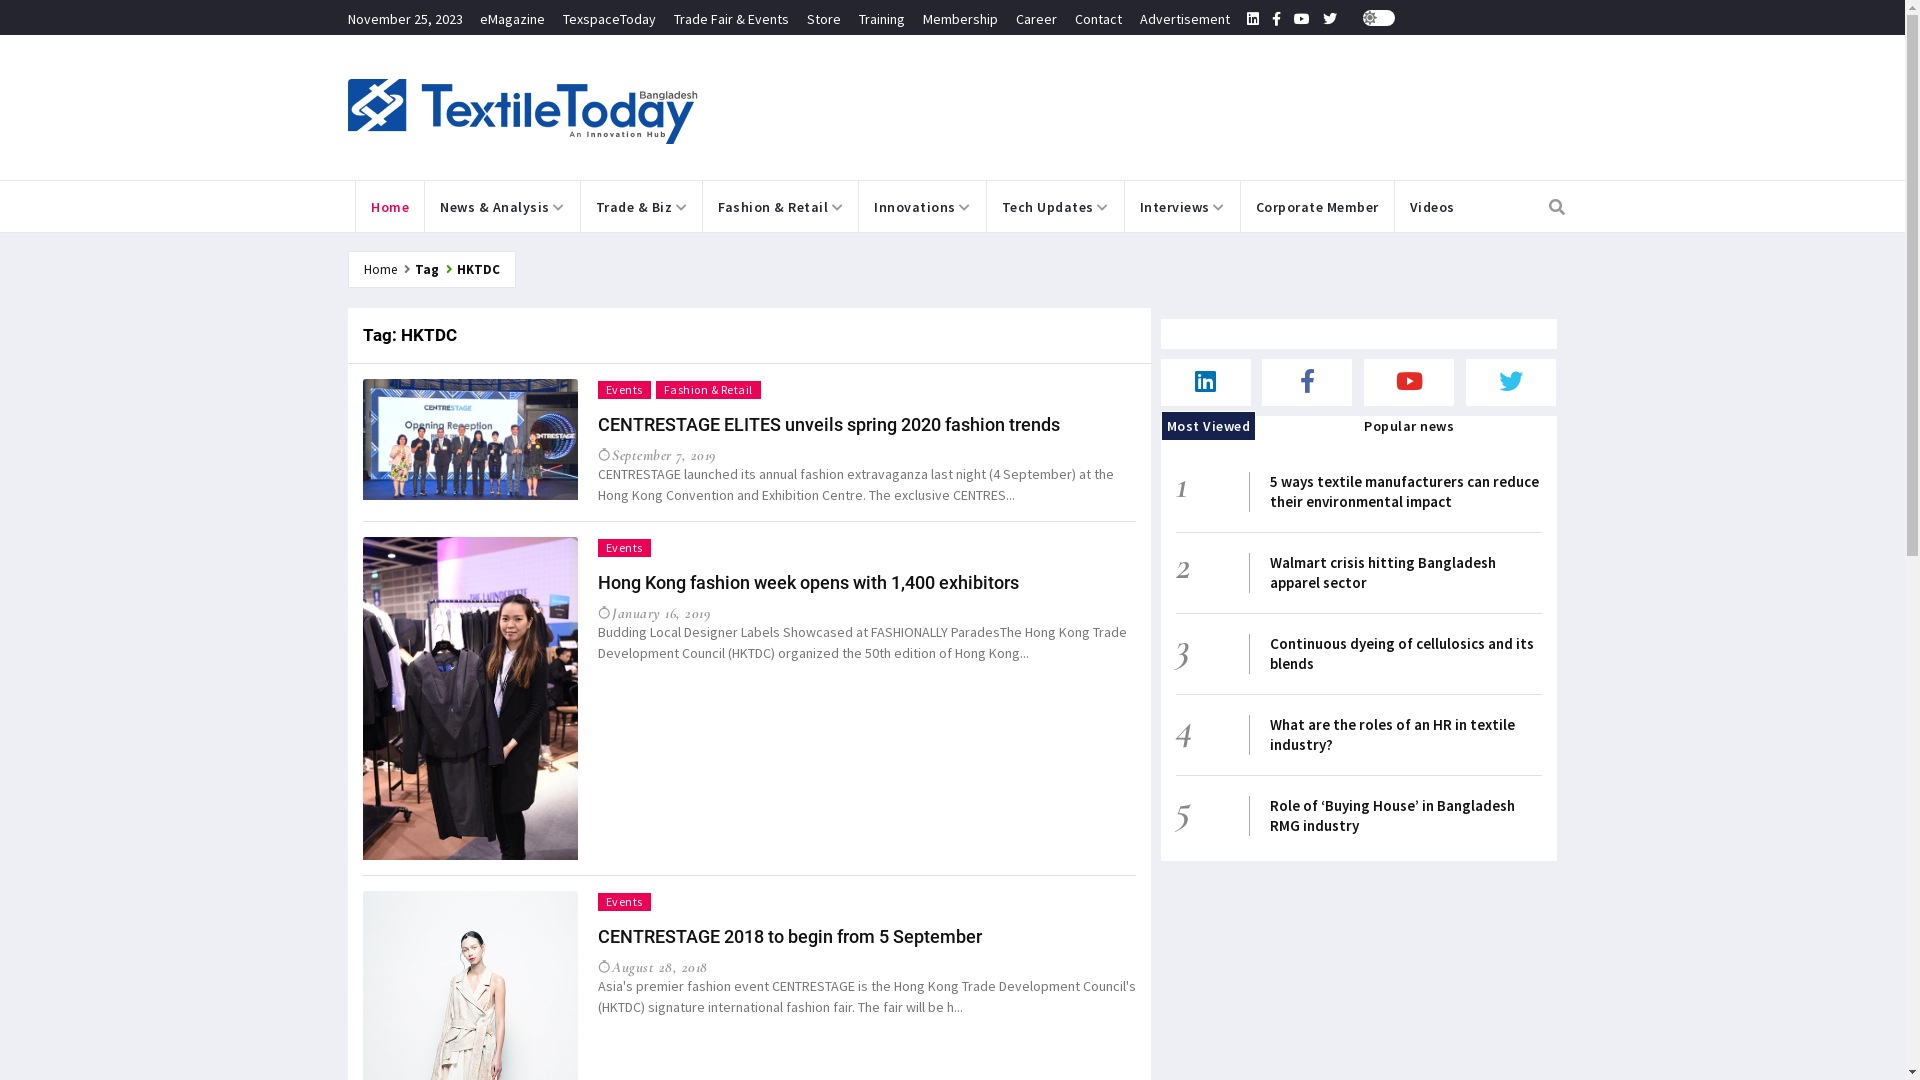 This screenshot has height=1080, width=1920. I want to click on Home, so click(380, 268).